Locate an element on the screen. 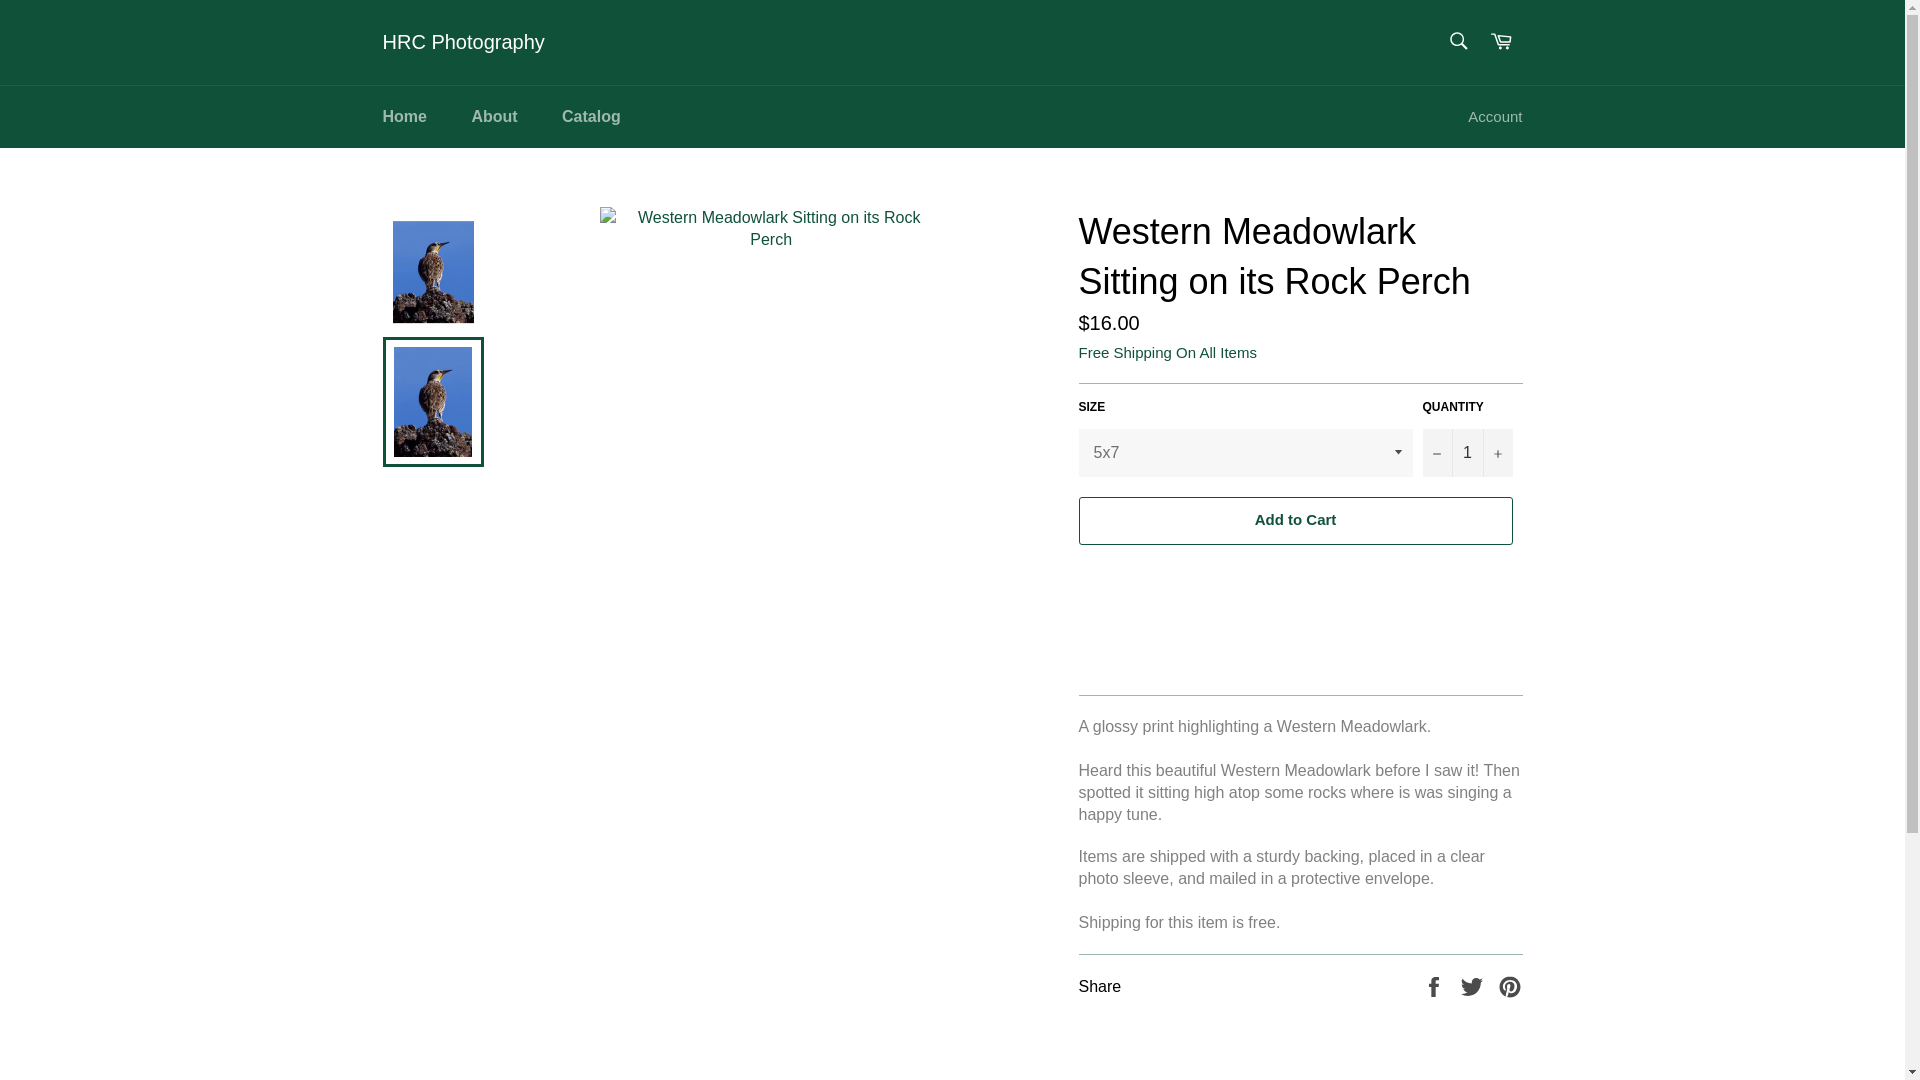  Account is located at coordinates (1494, 117).